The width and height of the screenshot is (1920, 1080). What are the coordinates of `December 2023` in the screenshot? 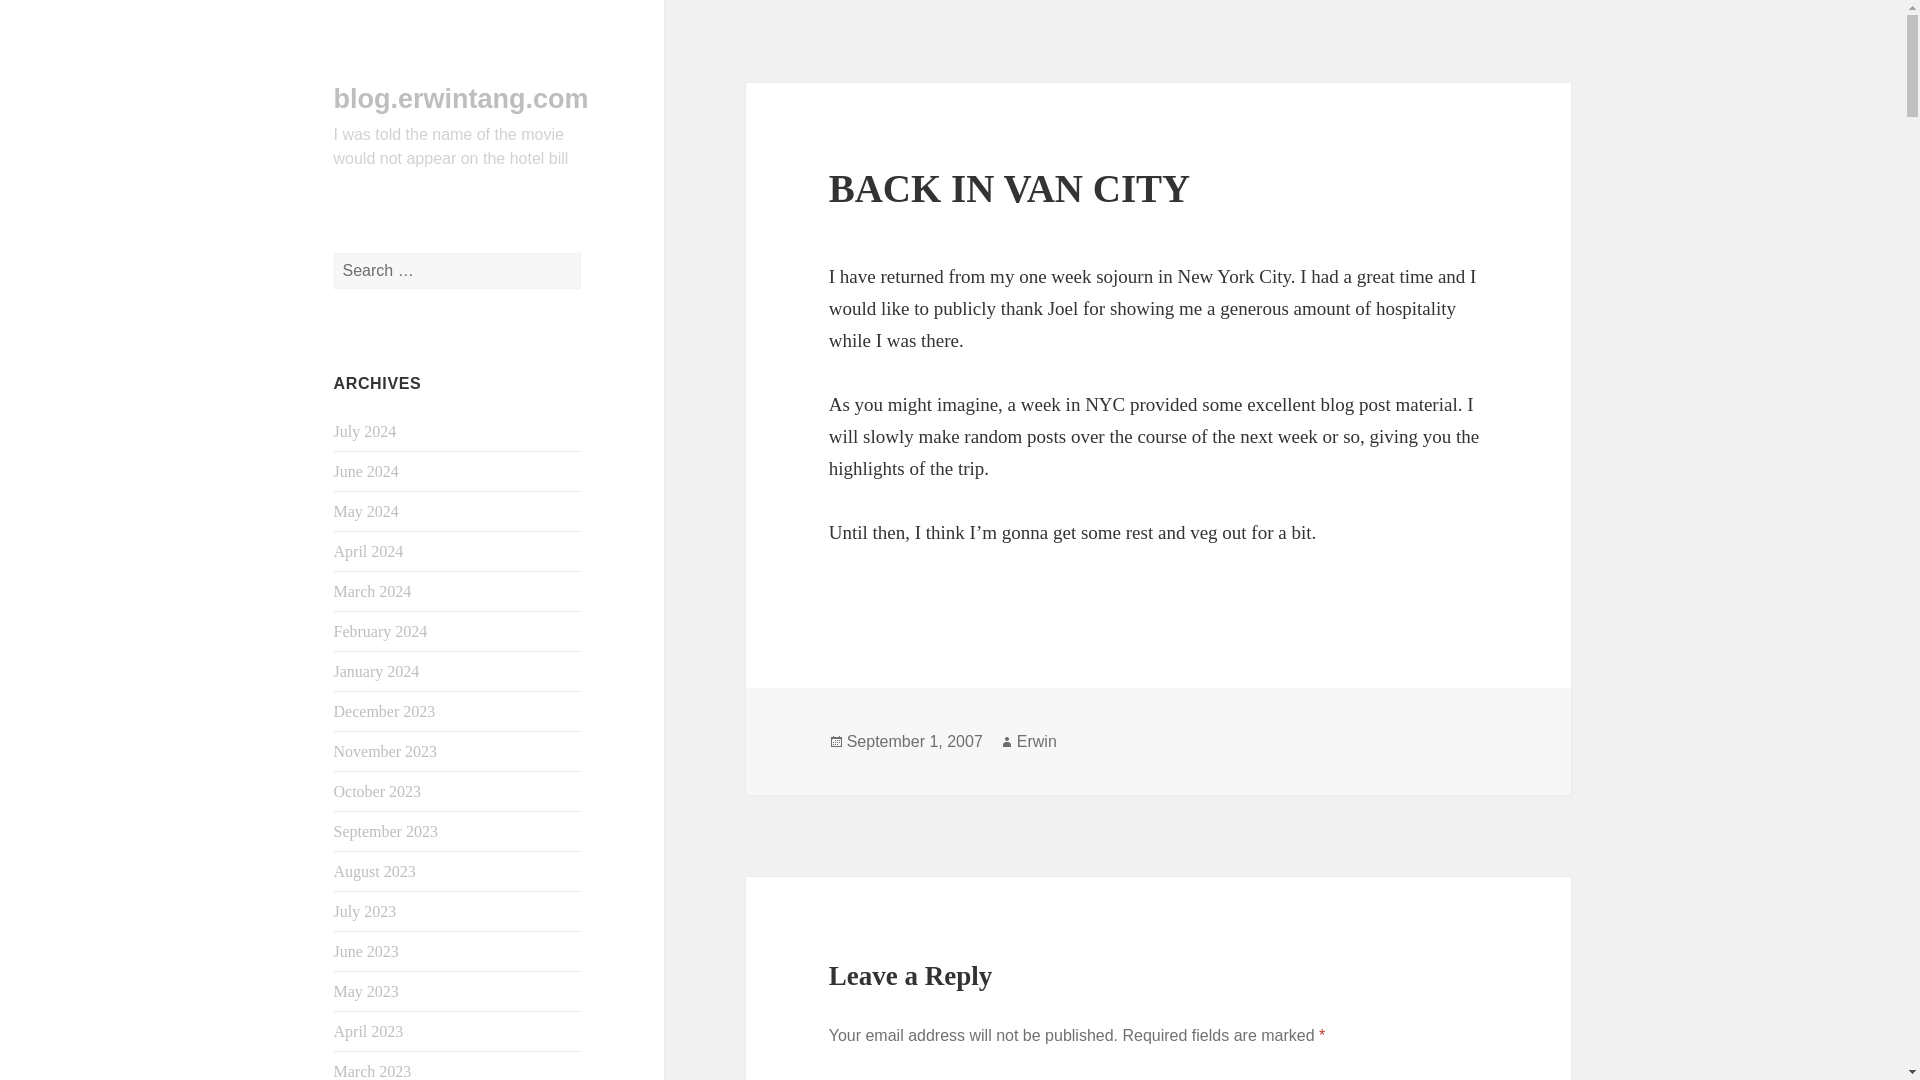 It's located at (384, 712).